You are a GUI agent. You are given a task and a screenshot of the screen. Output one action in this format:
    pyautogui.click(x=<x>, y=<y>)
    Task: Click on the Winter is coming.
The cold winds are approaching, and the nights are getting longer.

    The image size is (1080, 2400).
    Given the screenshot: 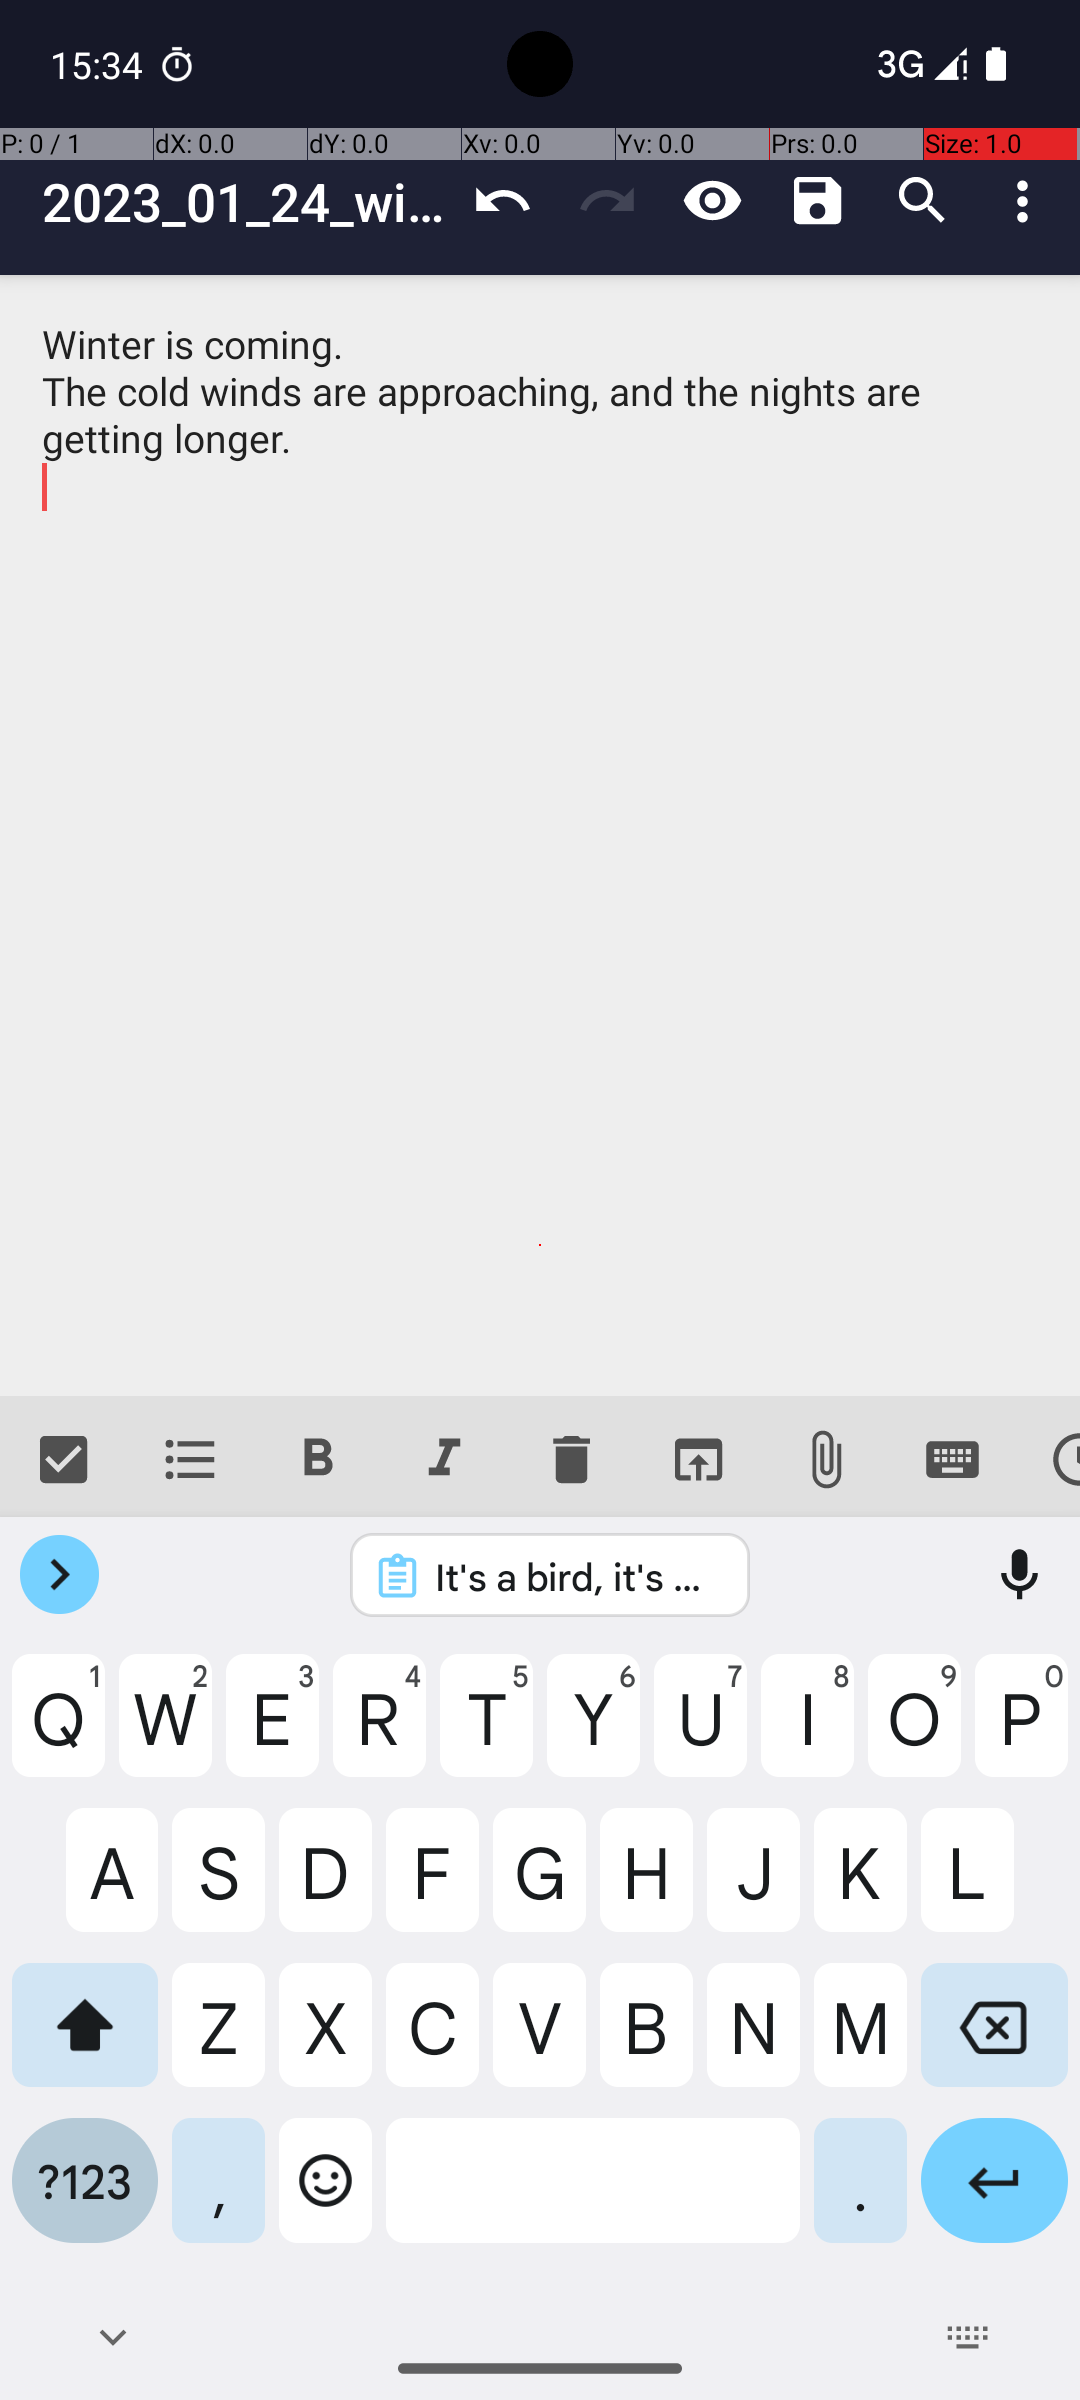 What is the action you would take?
    pyautogui.click(x=540, y=836)
    